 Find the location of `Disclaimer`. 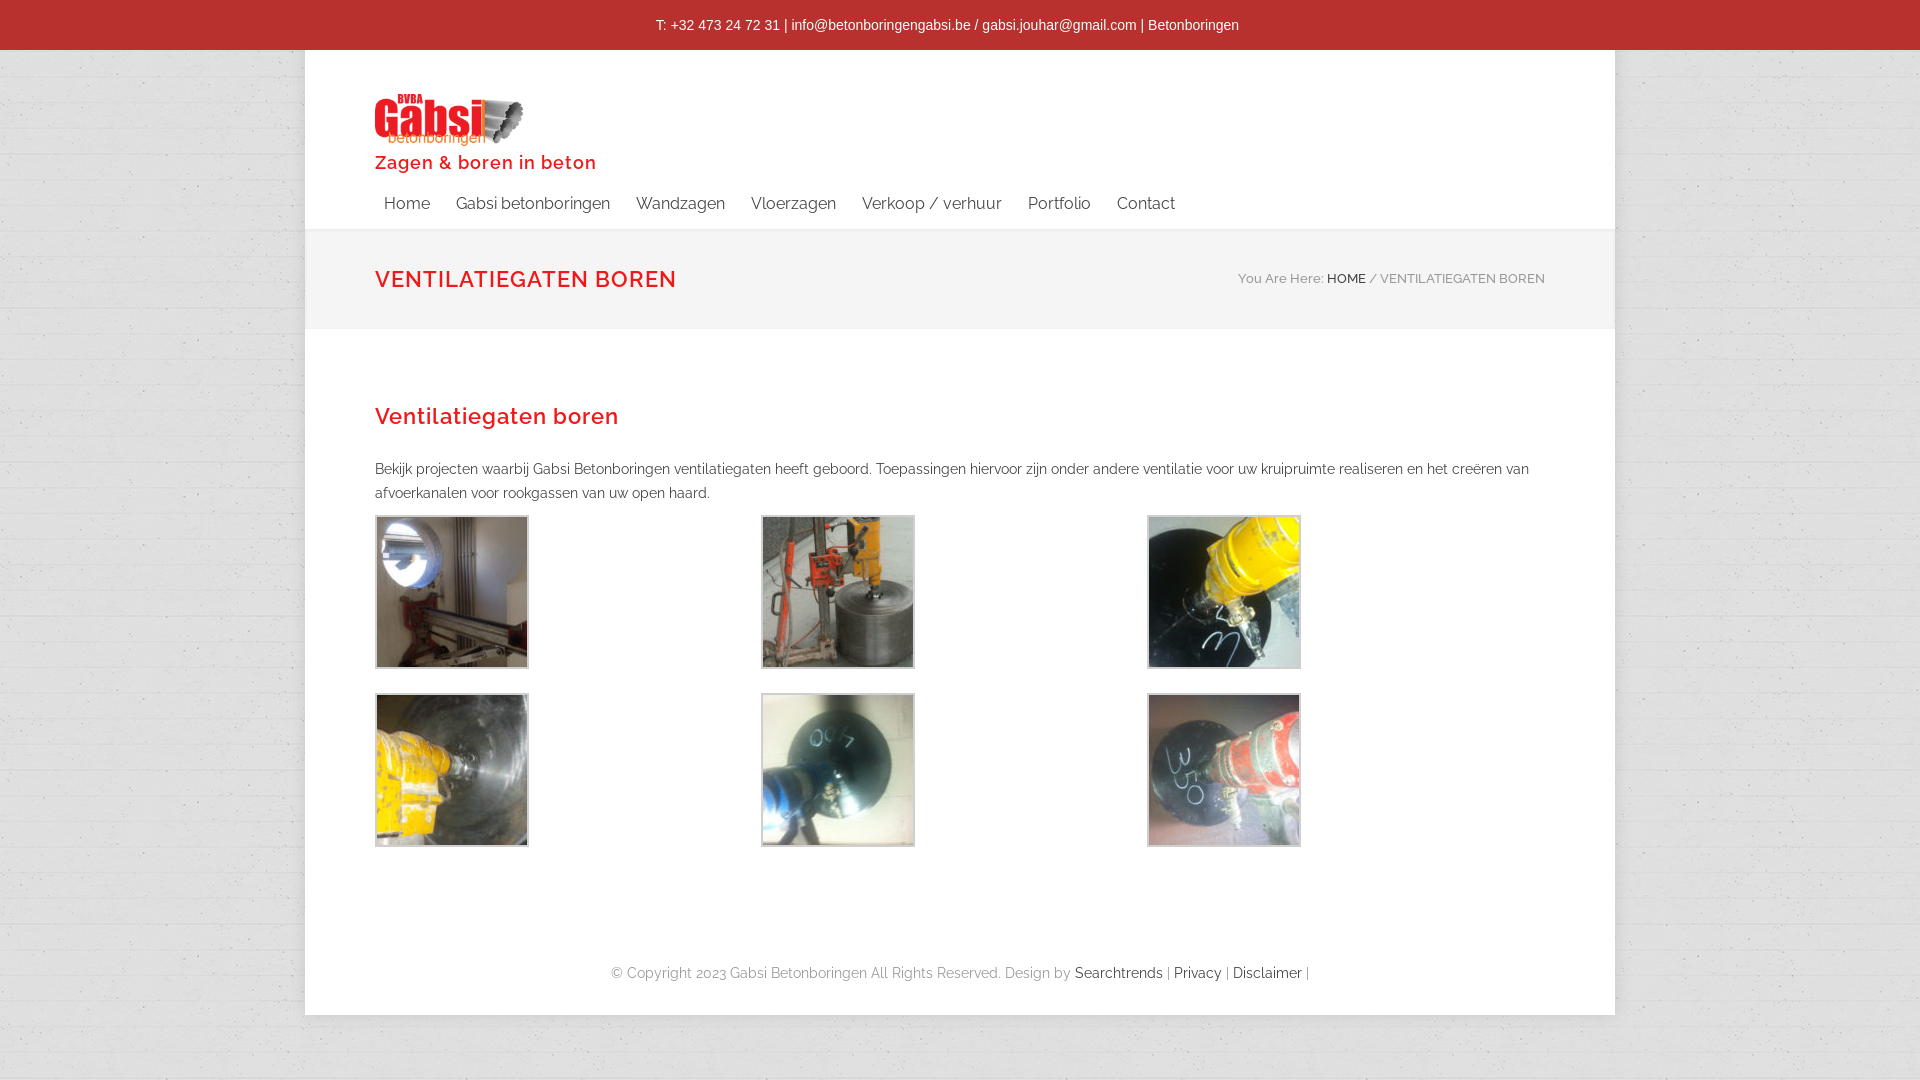

Disclaimer is located at coordinates (1268, 973).